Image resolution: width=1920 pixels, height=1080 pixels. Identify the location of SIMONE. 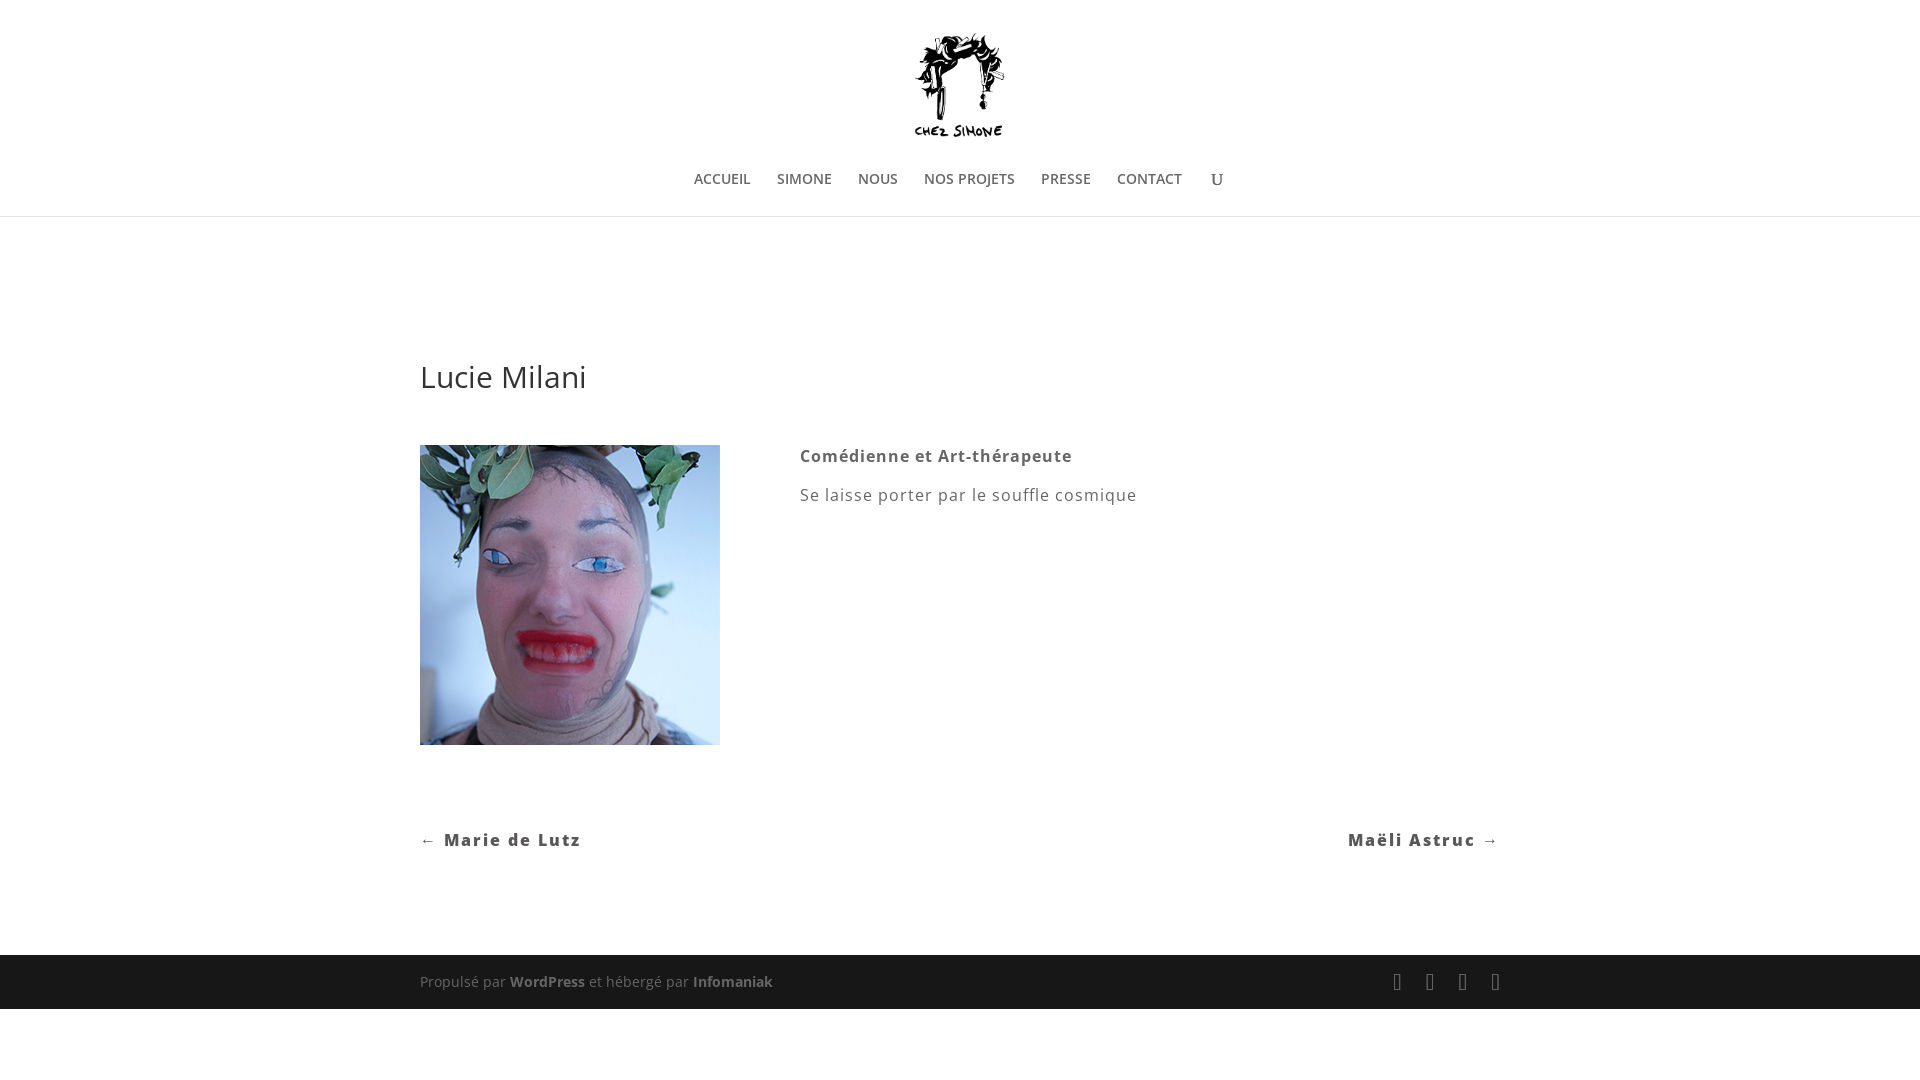
(804, 194).